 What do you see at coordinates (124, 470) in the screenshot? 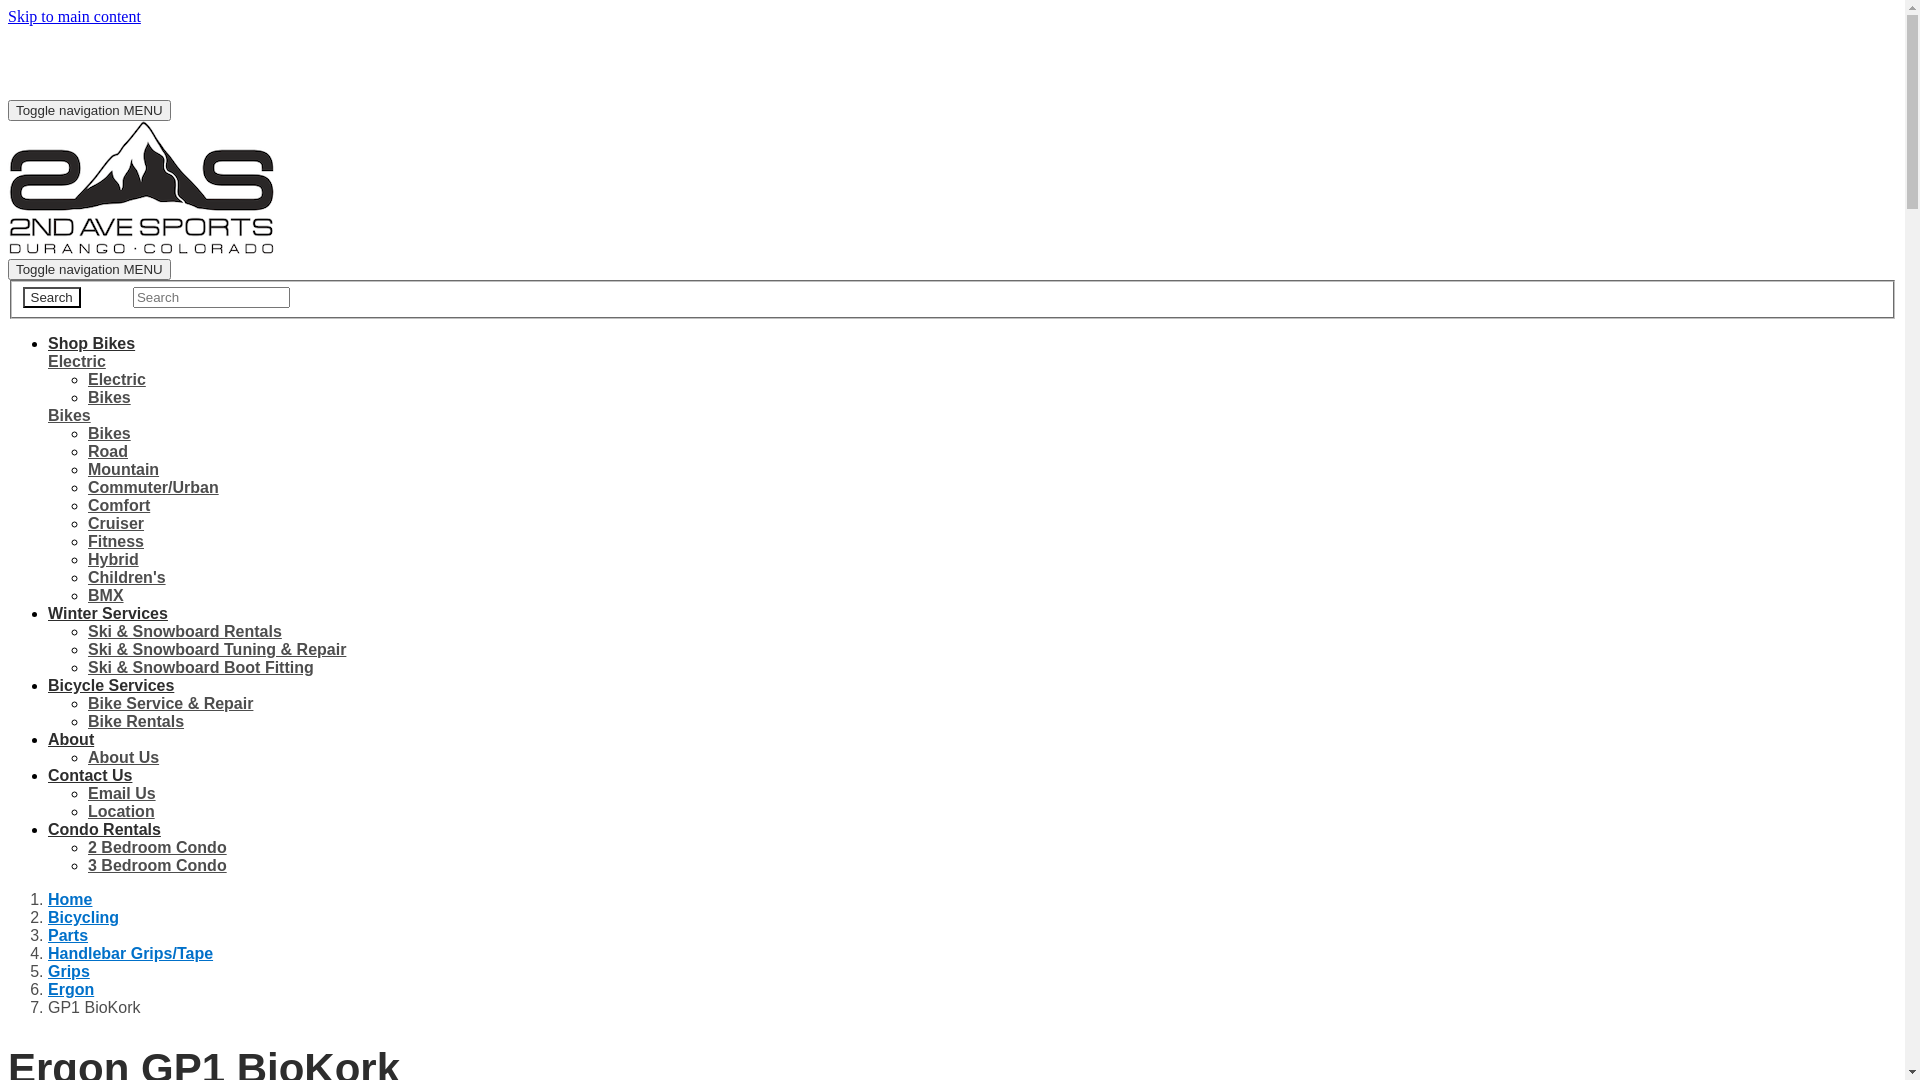
I see `Mountain` at bounding box center [124, 470].